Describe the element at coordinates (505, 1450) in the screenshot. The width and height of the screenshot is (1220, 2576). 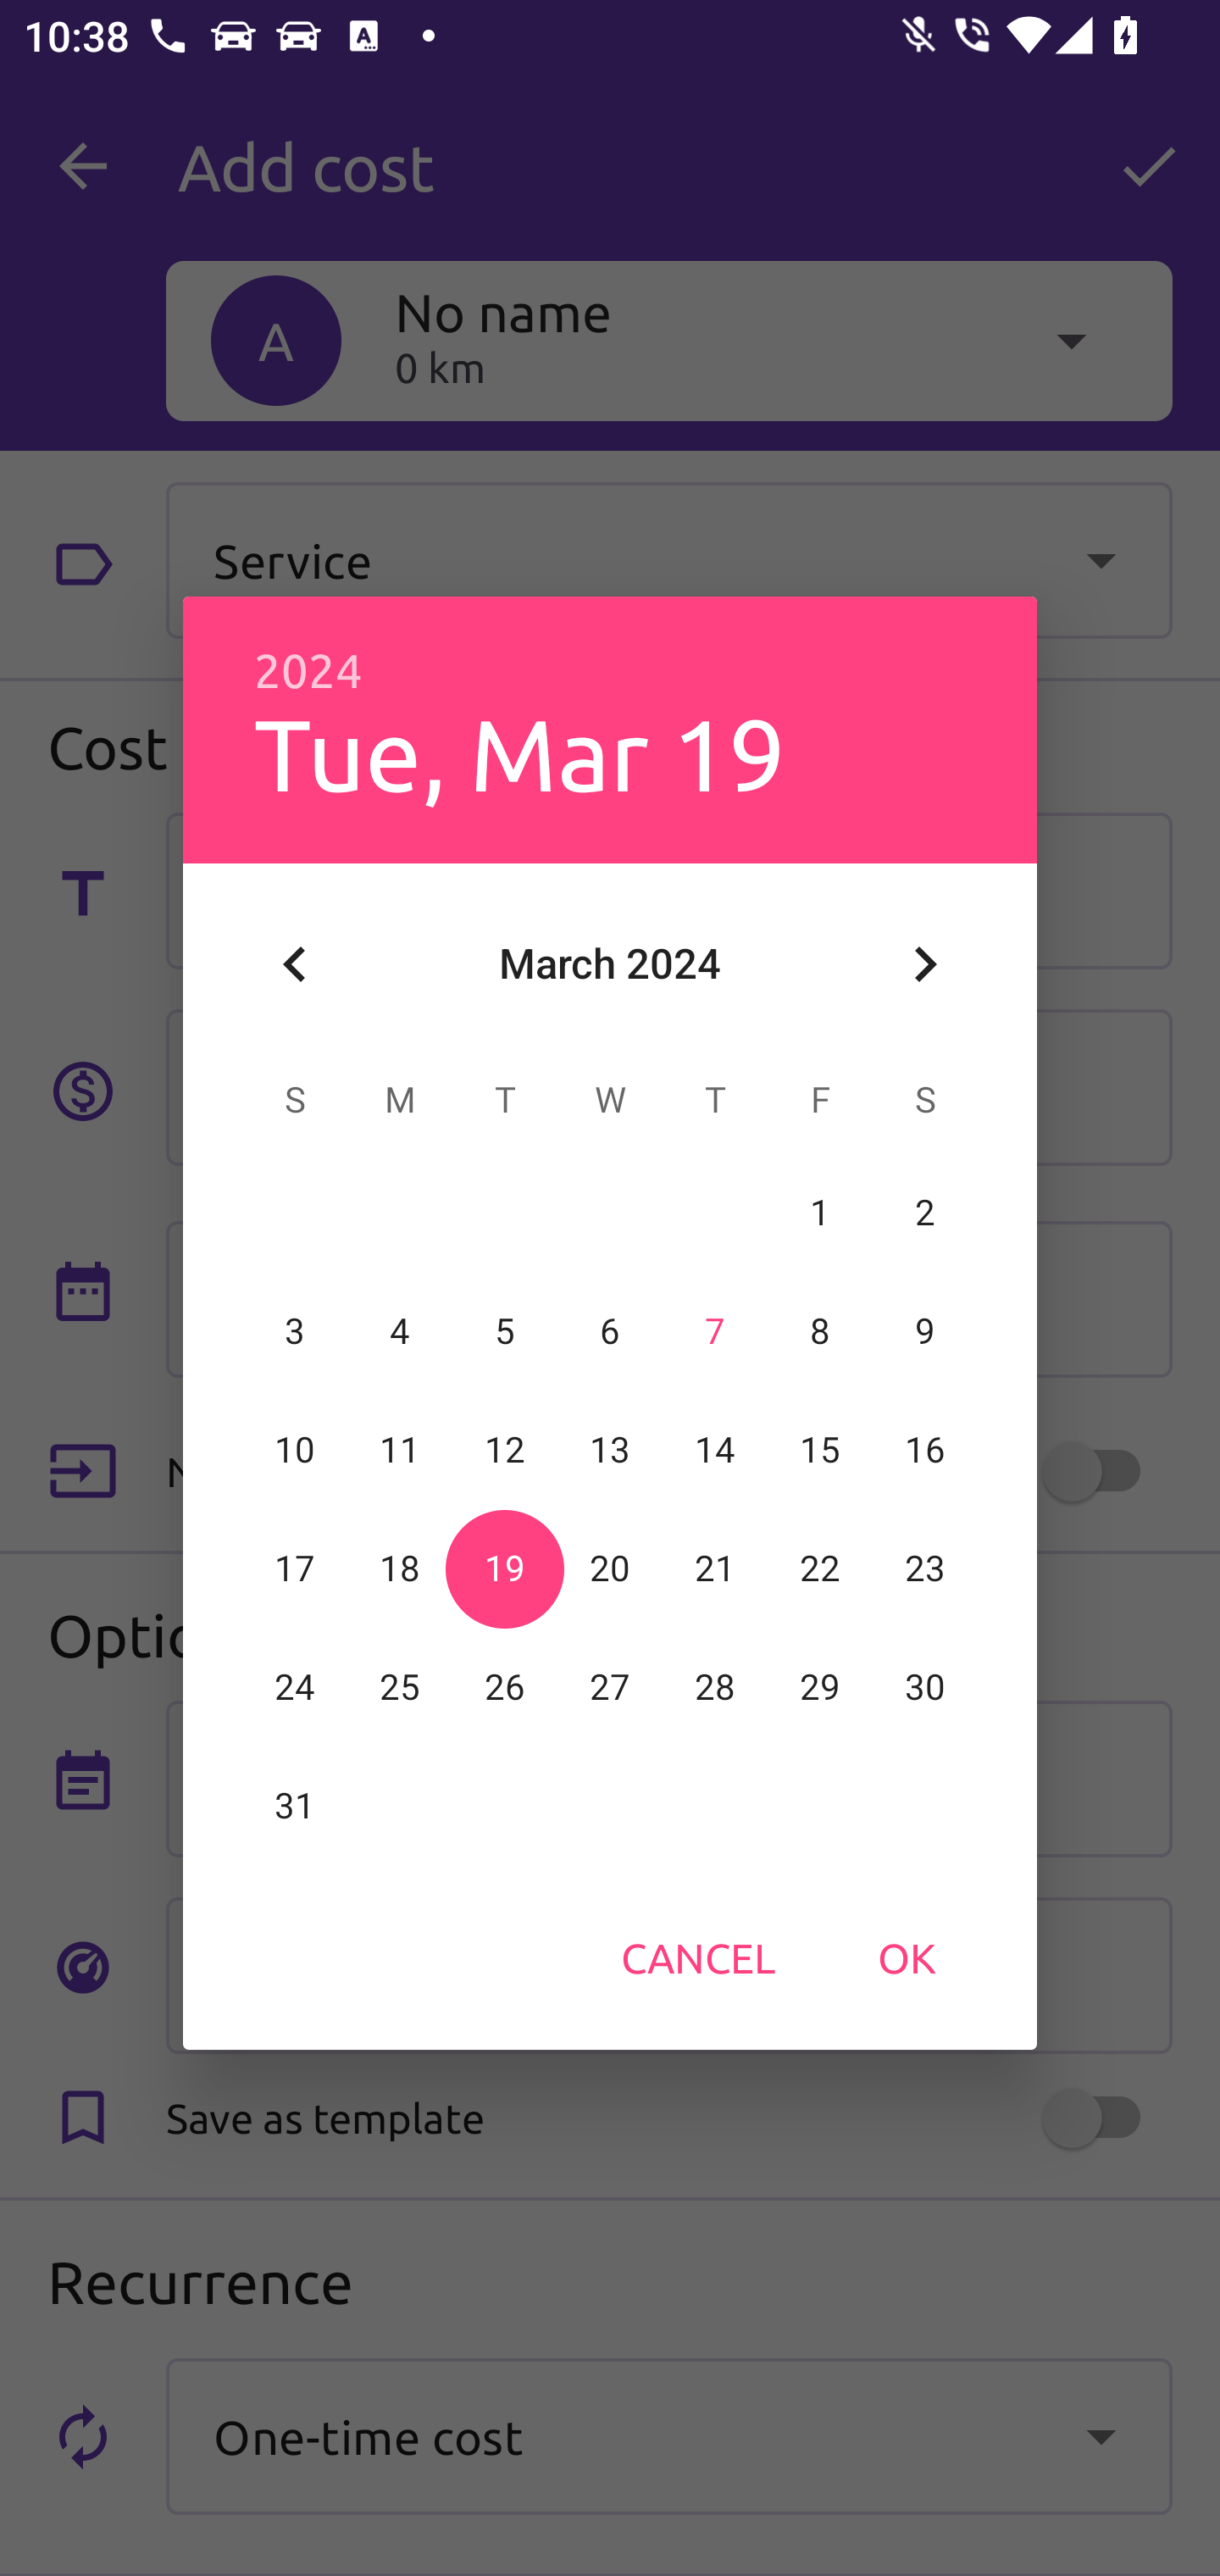
I see `12 12 March 2024` at that location.